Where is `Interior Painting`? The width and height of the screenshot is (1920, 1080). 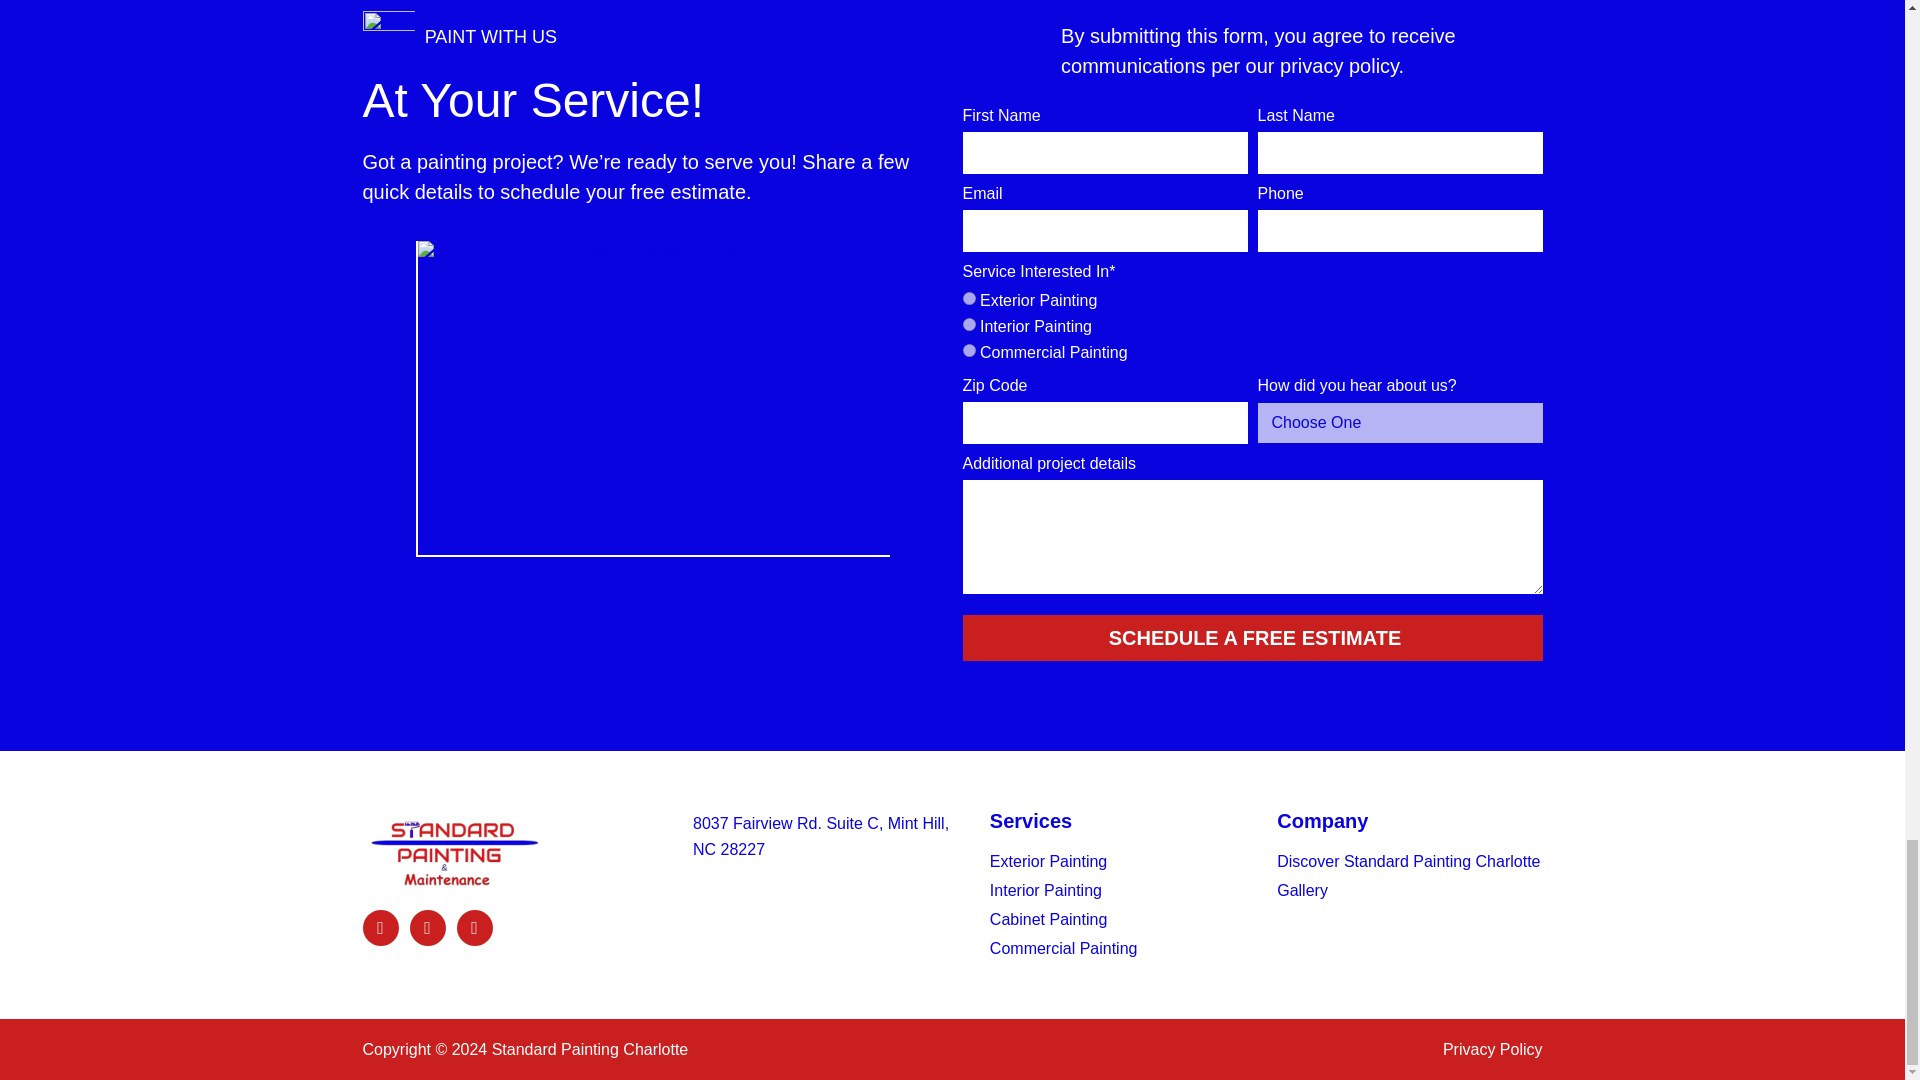 Interior Painting is located at coordinates (968, 324).